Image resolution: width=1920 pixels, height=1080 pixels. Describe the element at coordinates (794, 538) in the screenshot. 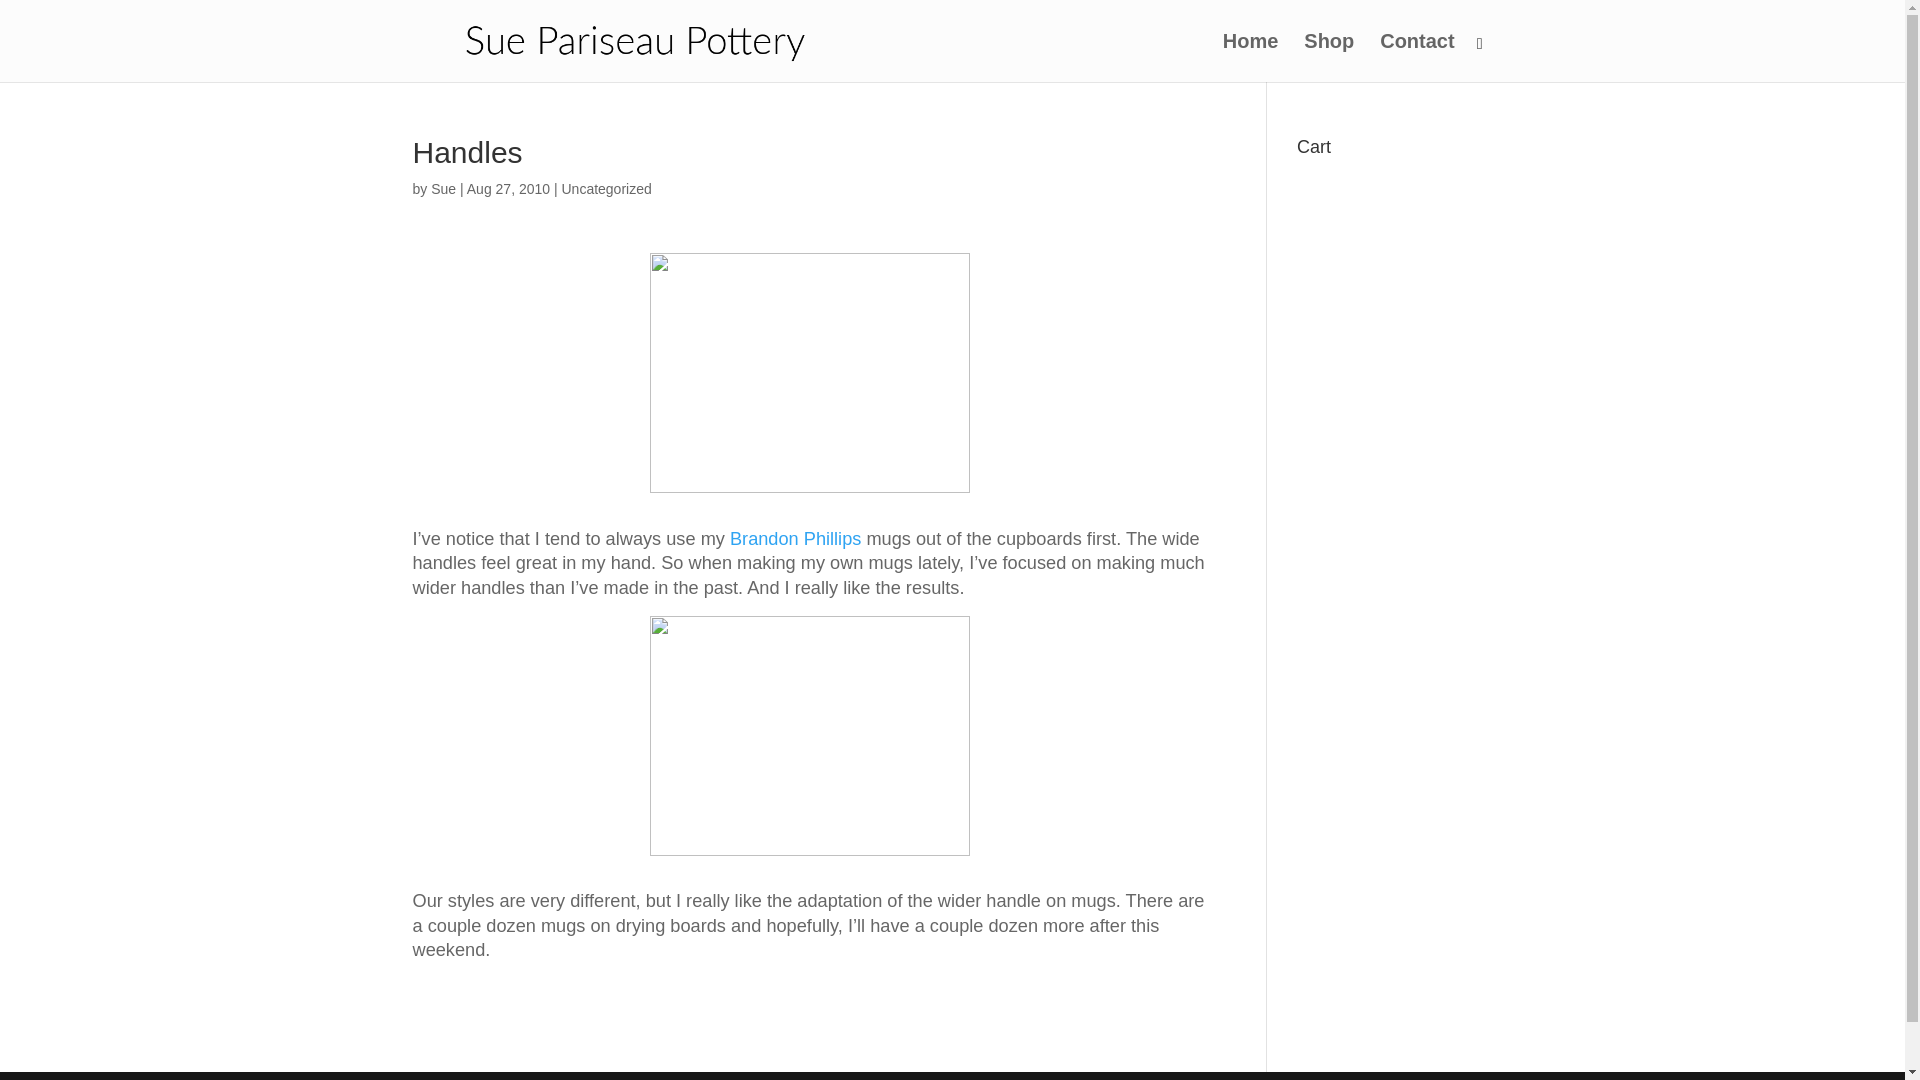

I see `Brandon Phillips` at that location.